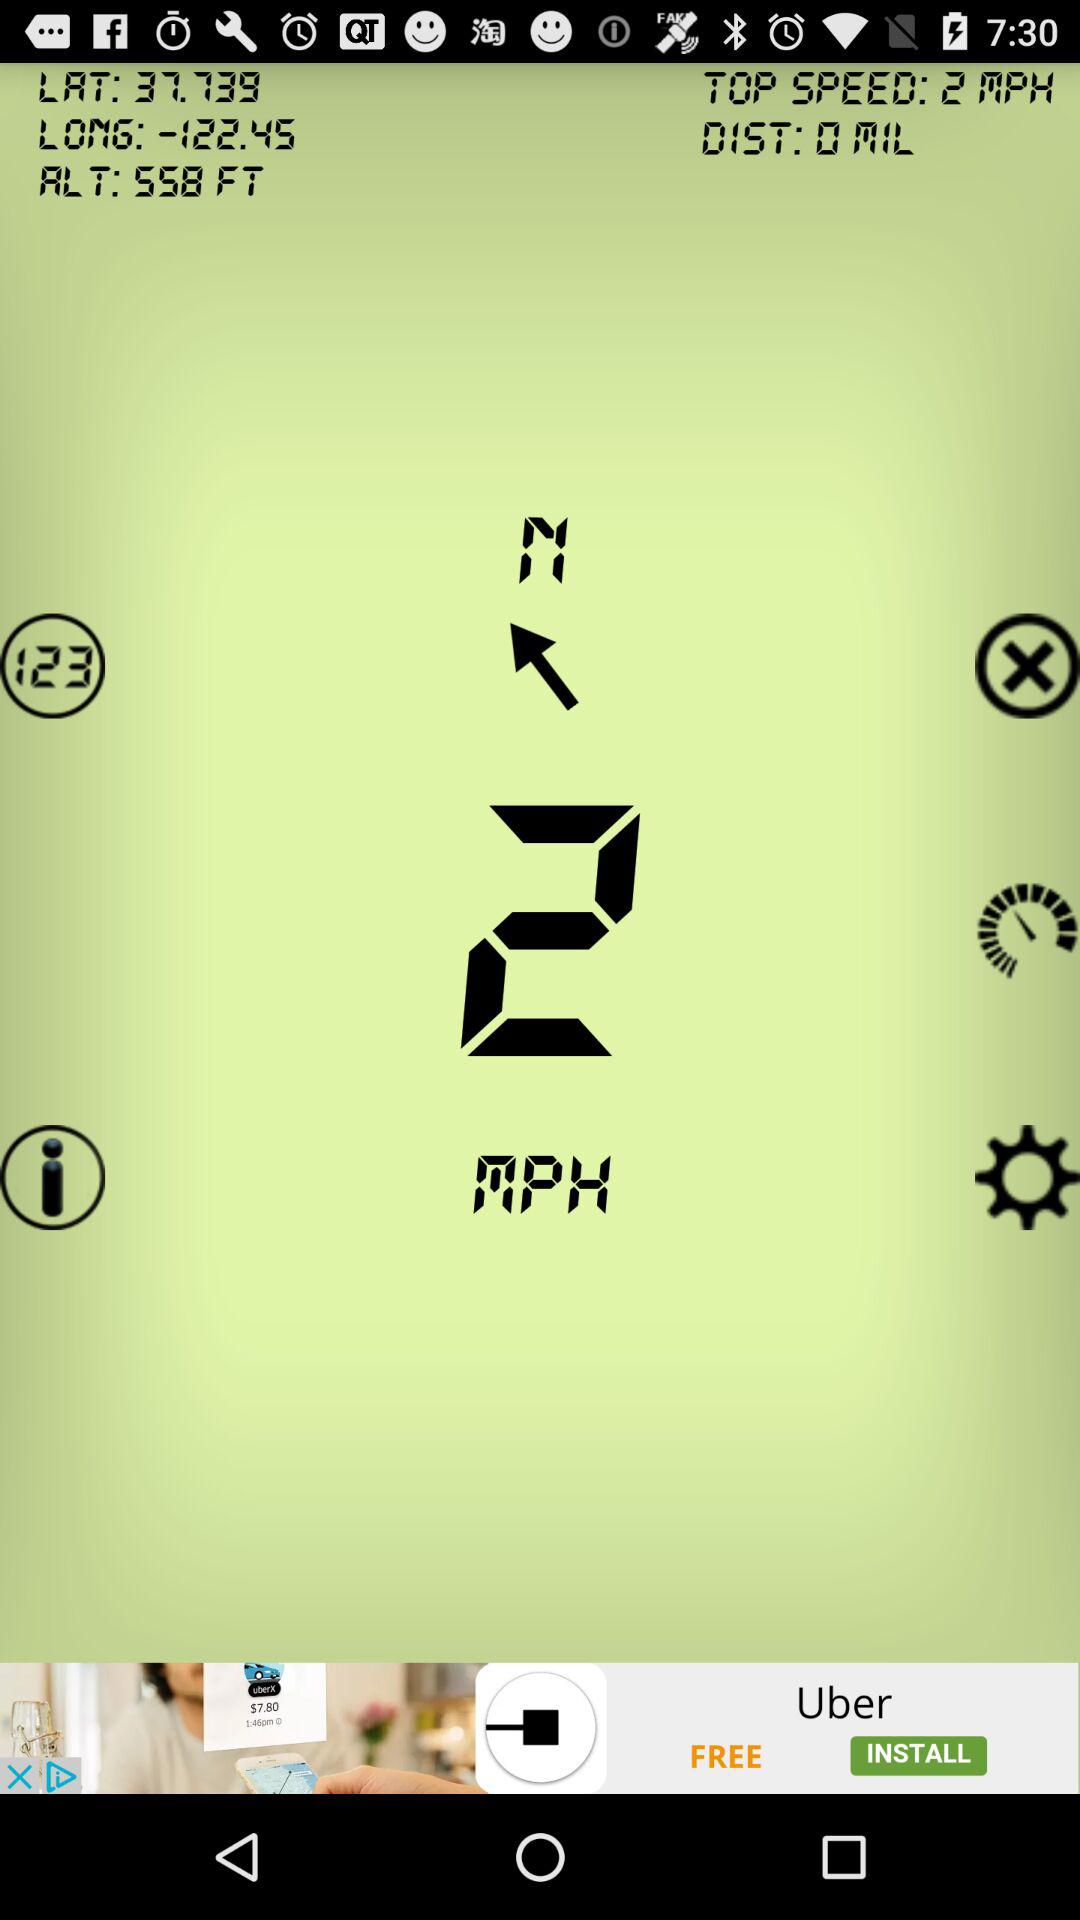 This screenshot has width=1080, height=1920. I want to click on exit button, so click(1028, 666).